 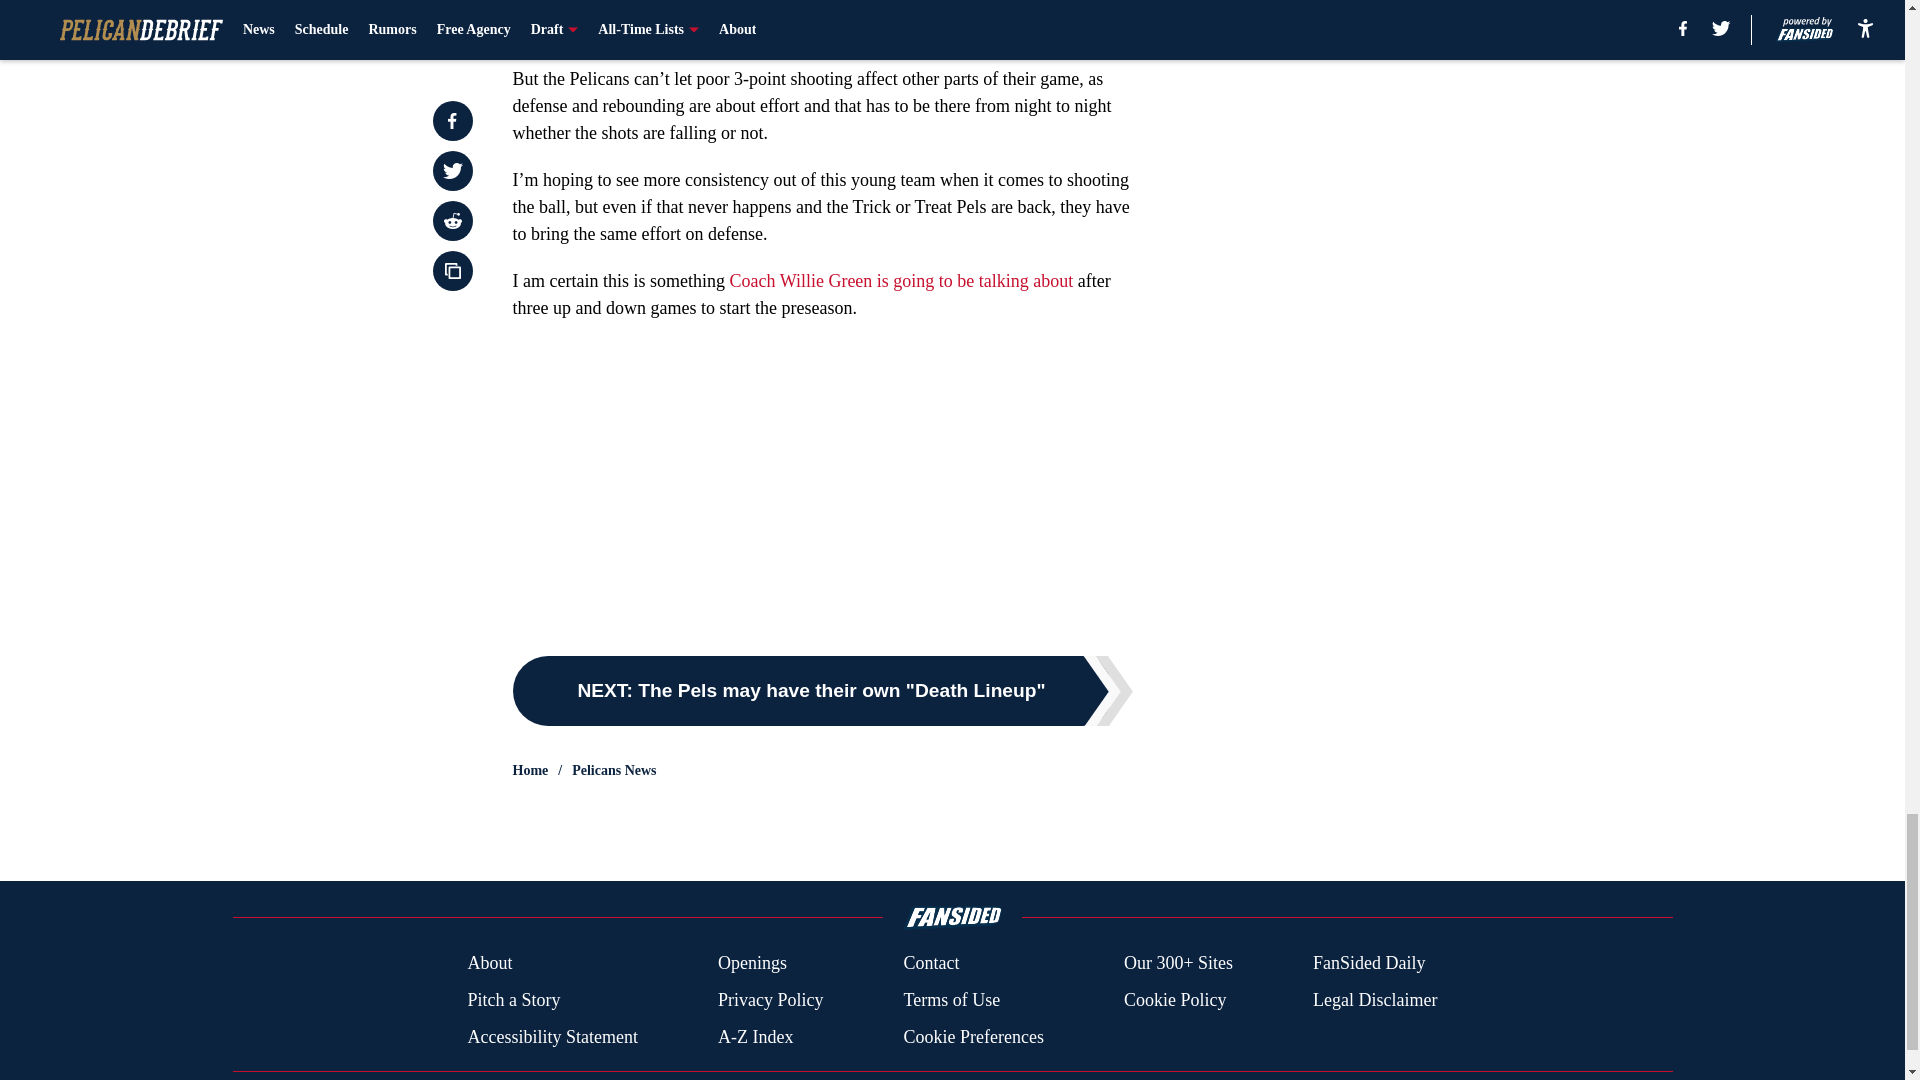 What do you see at coordinates (822, 690) in the screenshot?
I see `NEXT: The Pels may have their own "Death Lineup"` at bounding box center [822, 690].